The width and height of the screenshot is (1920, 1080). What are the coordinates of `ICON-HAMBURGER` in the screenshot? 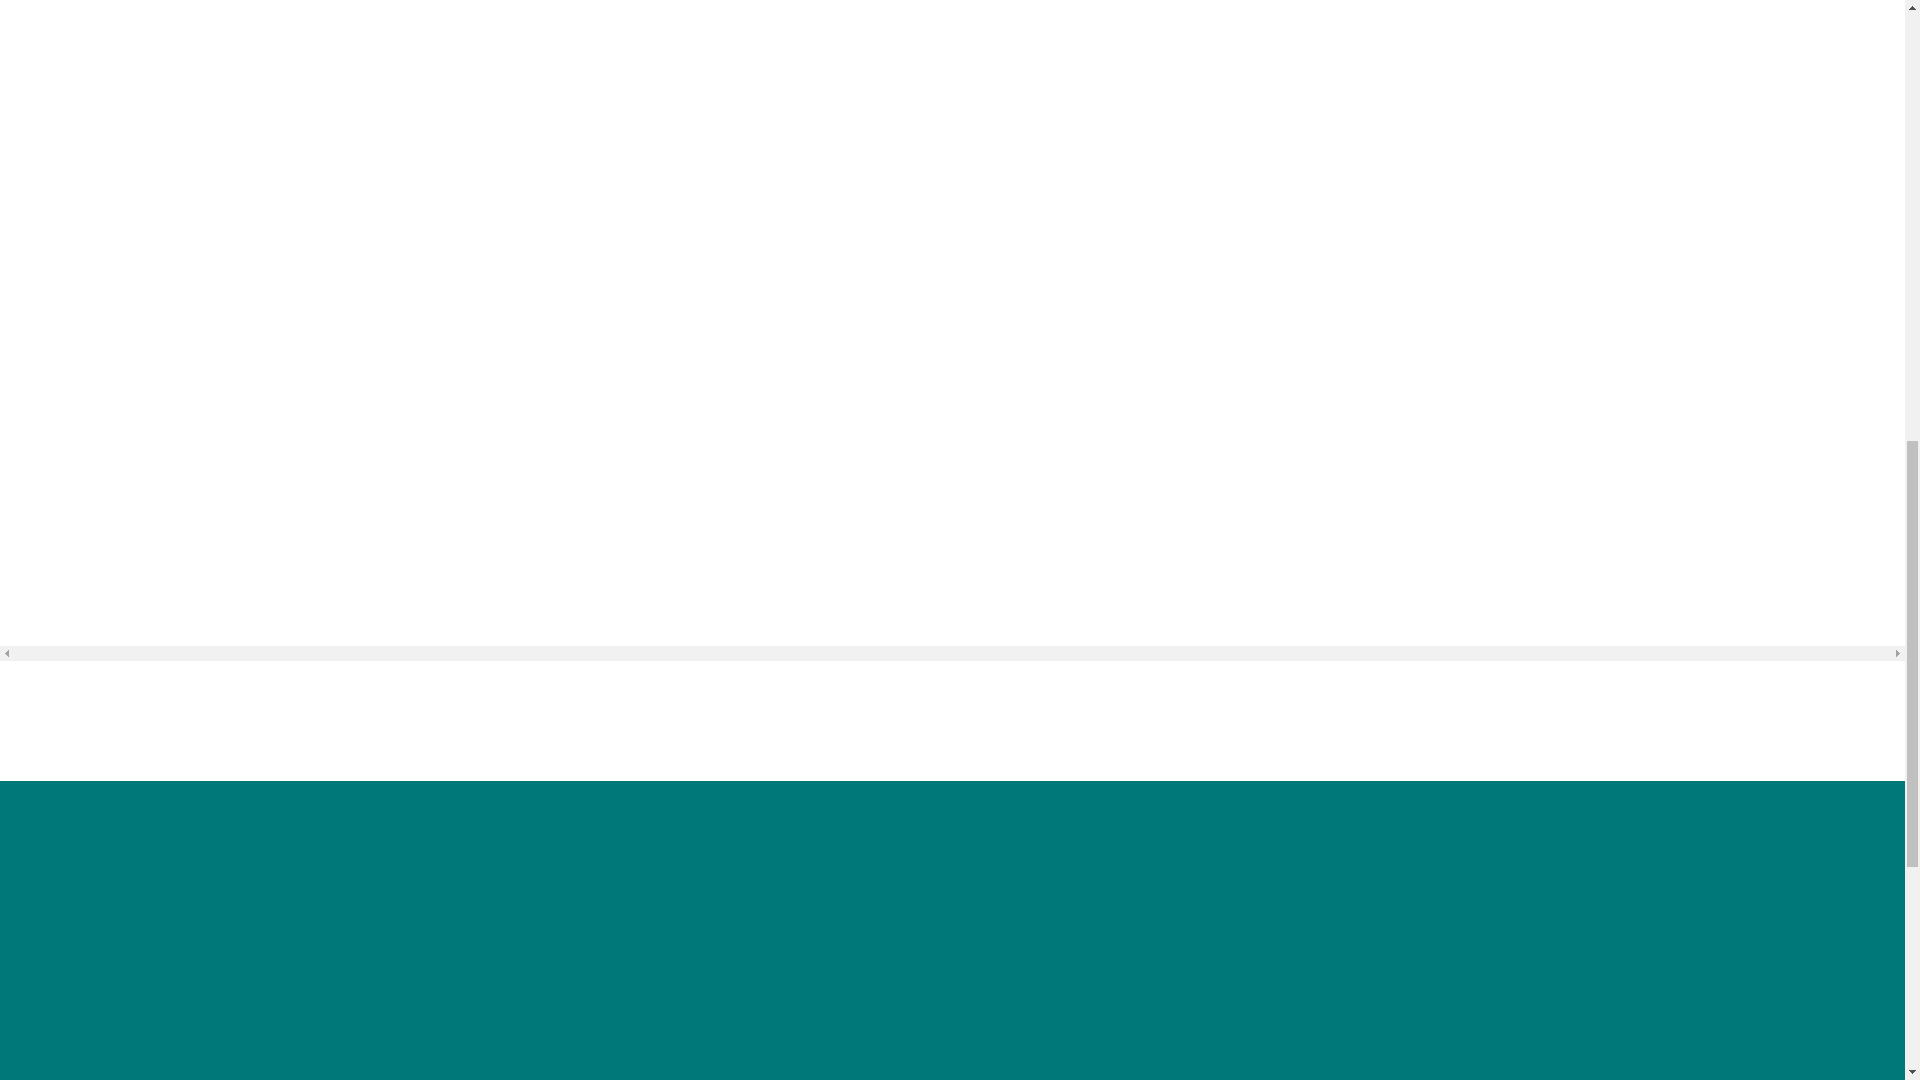 It's located at (172, 62).